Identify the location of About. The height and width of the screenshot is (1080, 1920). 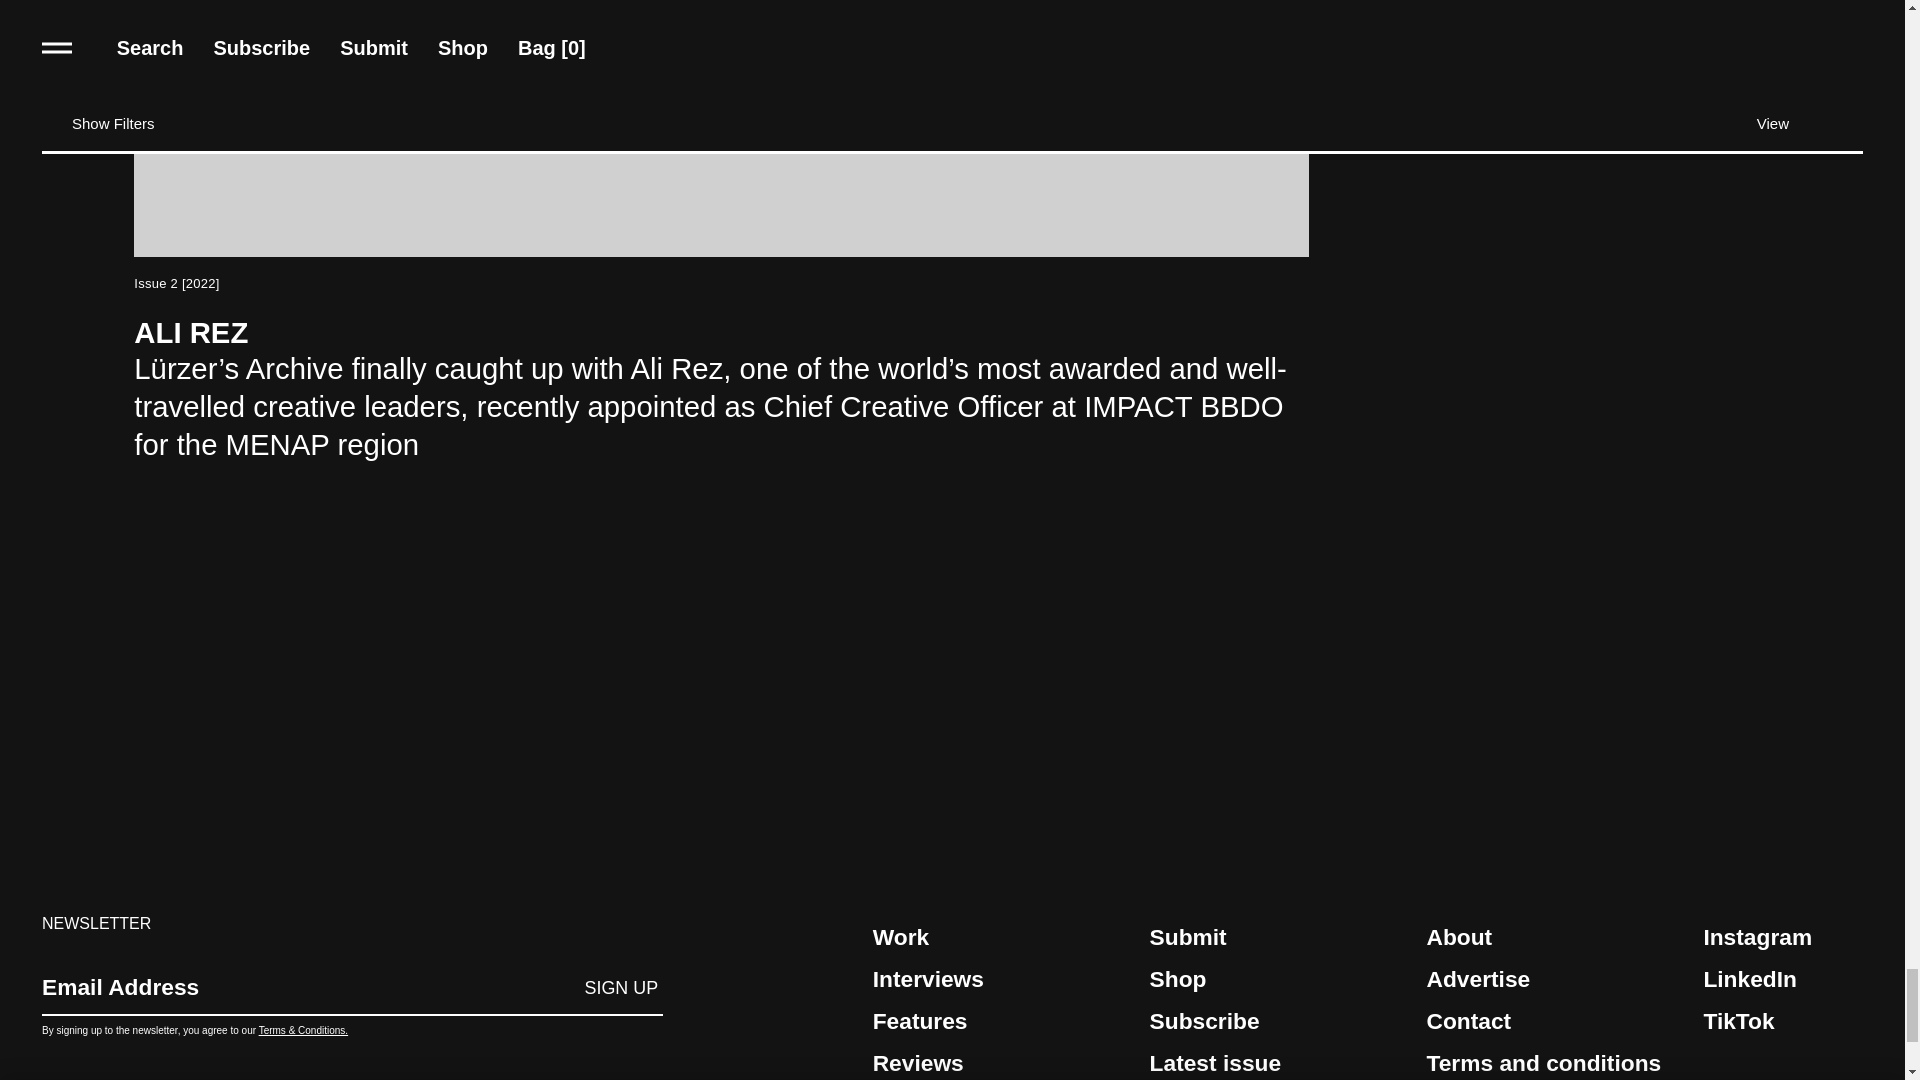
(1552, 936).